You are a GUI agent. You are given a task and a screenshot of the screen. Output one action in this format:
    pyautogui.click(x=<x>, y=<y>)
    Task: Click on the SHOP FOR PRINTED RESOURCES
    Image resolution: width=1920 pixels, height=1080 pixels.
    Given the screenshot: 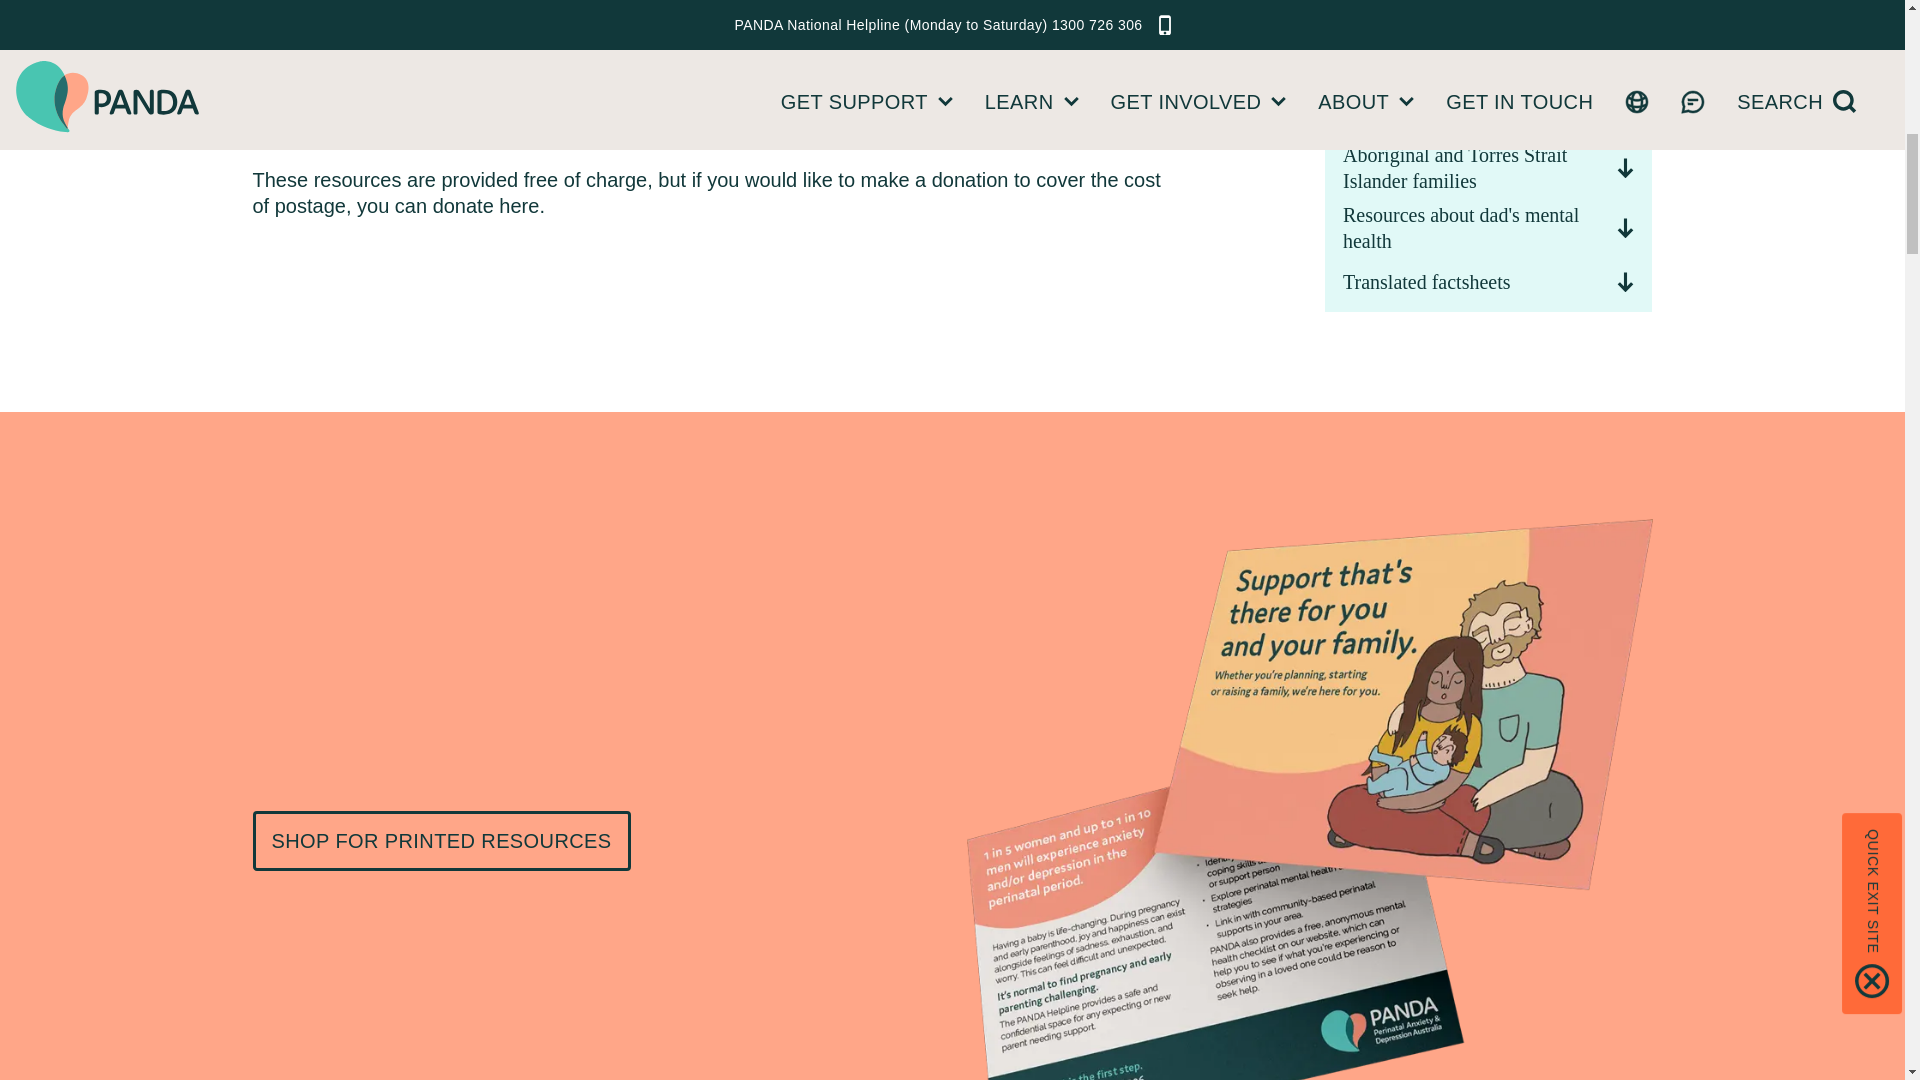 What is the action you would take?
    pyautogui.click(x=440, y=840)
    